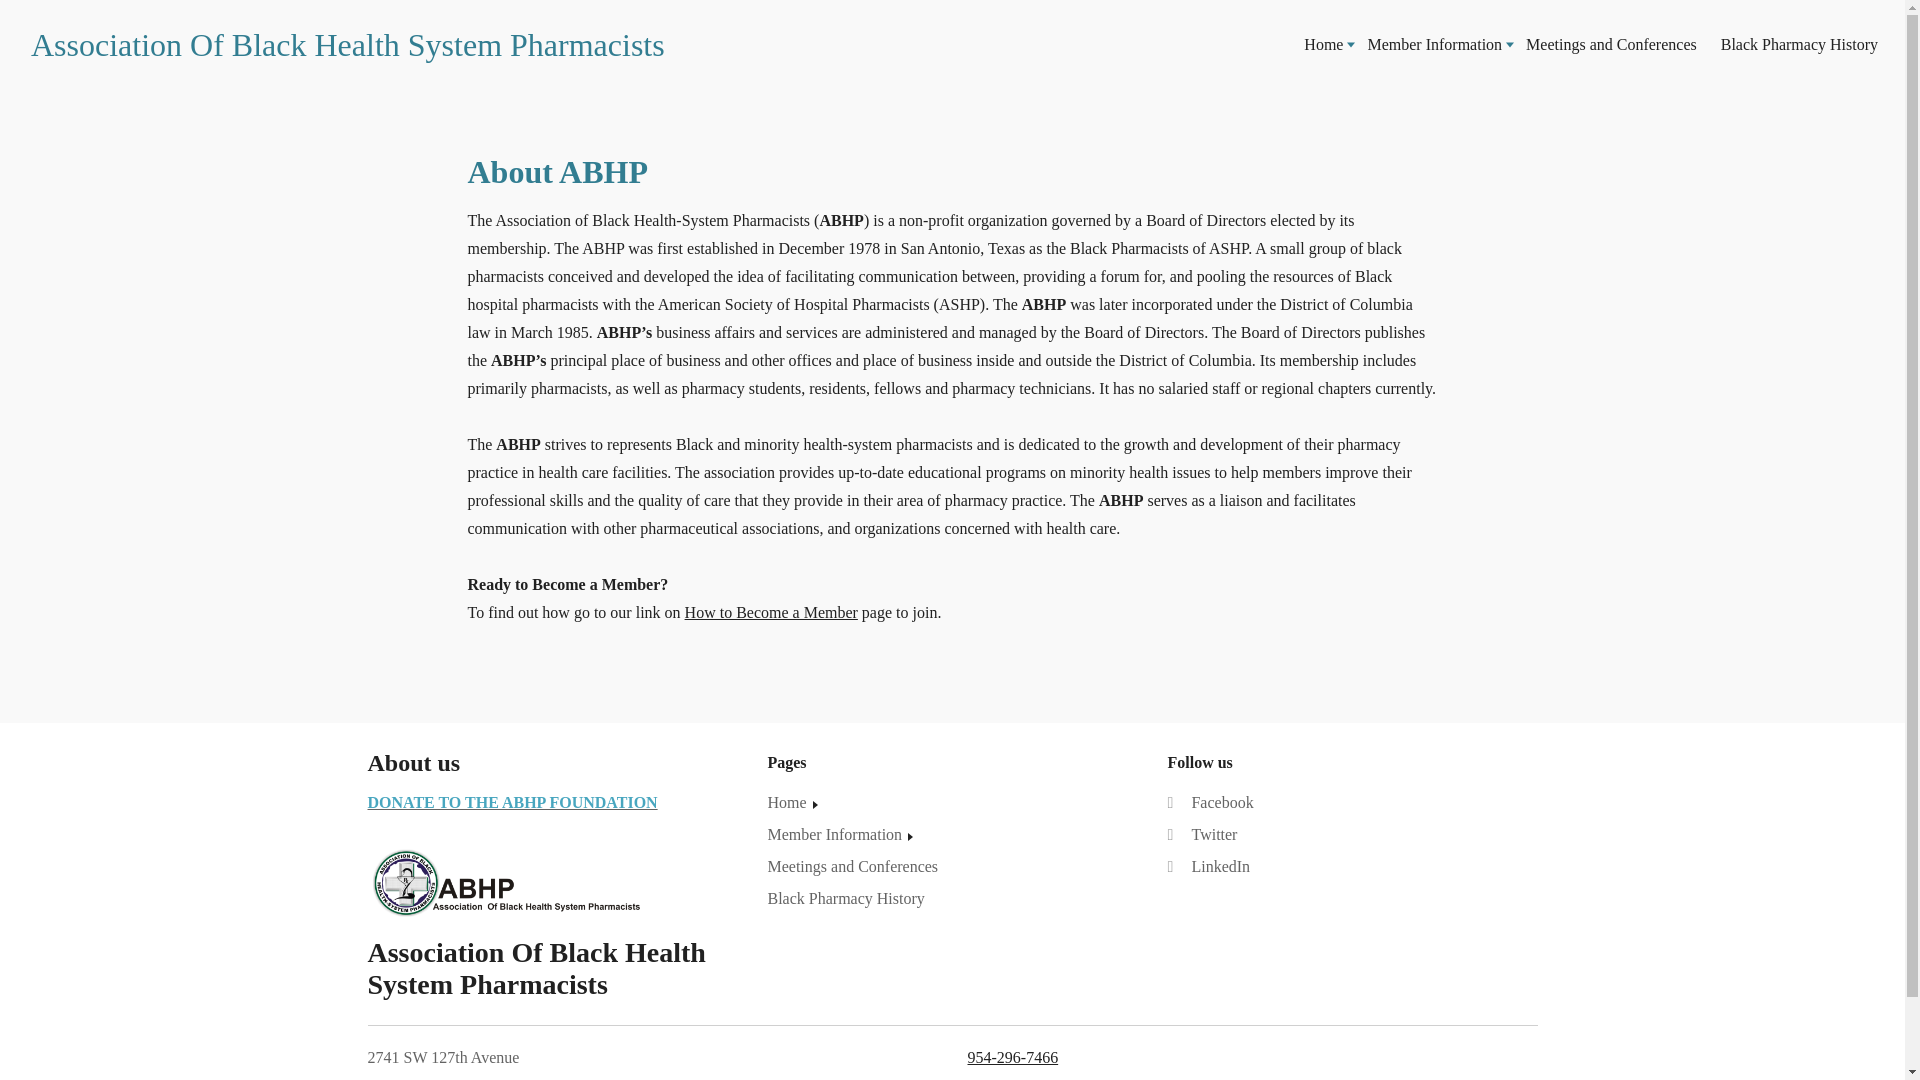  What do you see at coordinates (772, 612) in the screenshot?
I see `How to Become a Member` at bounding box center [772, 612].